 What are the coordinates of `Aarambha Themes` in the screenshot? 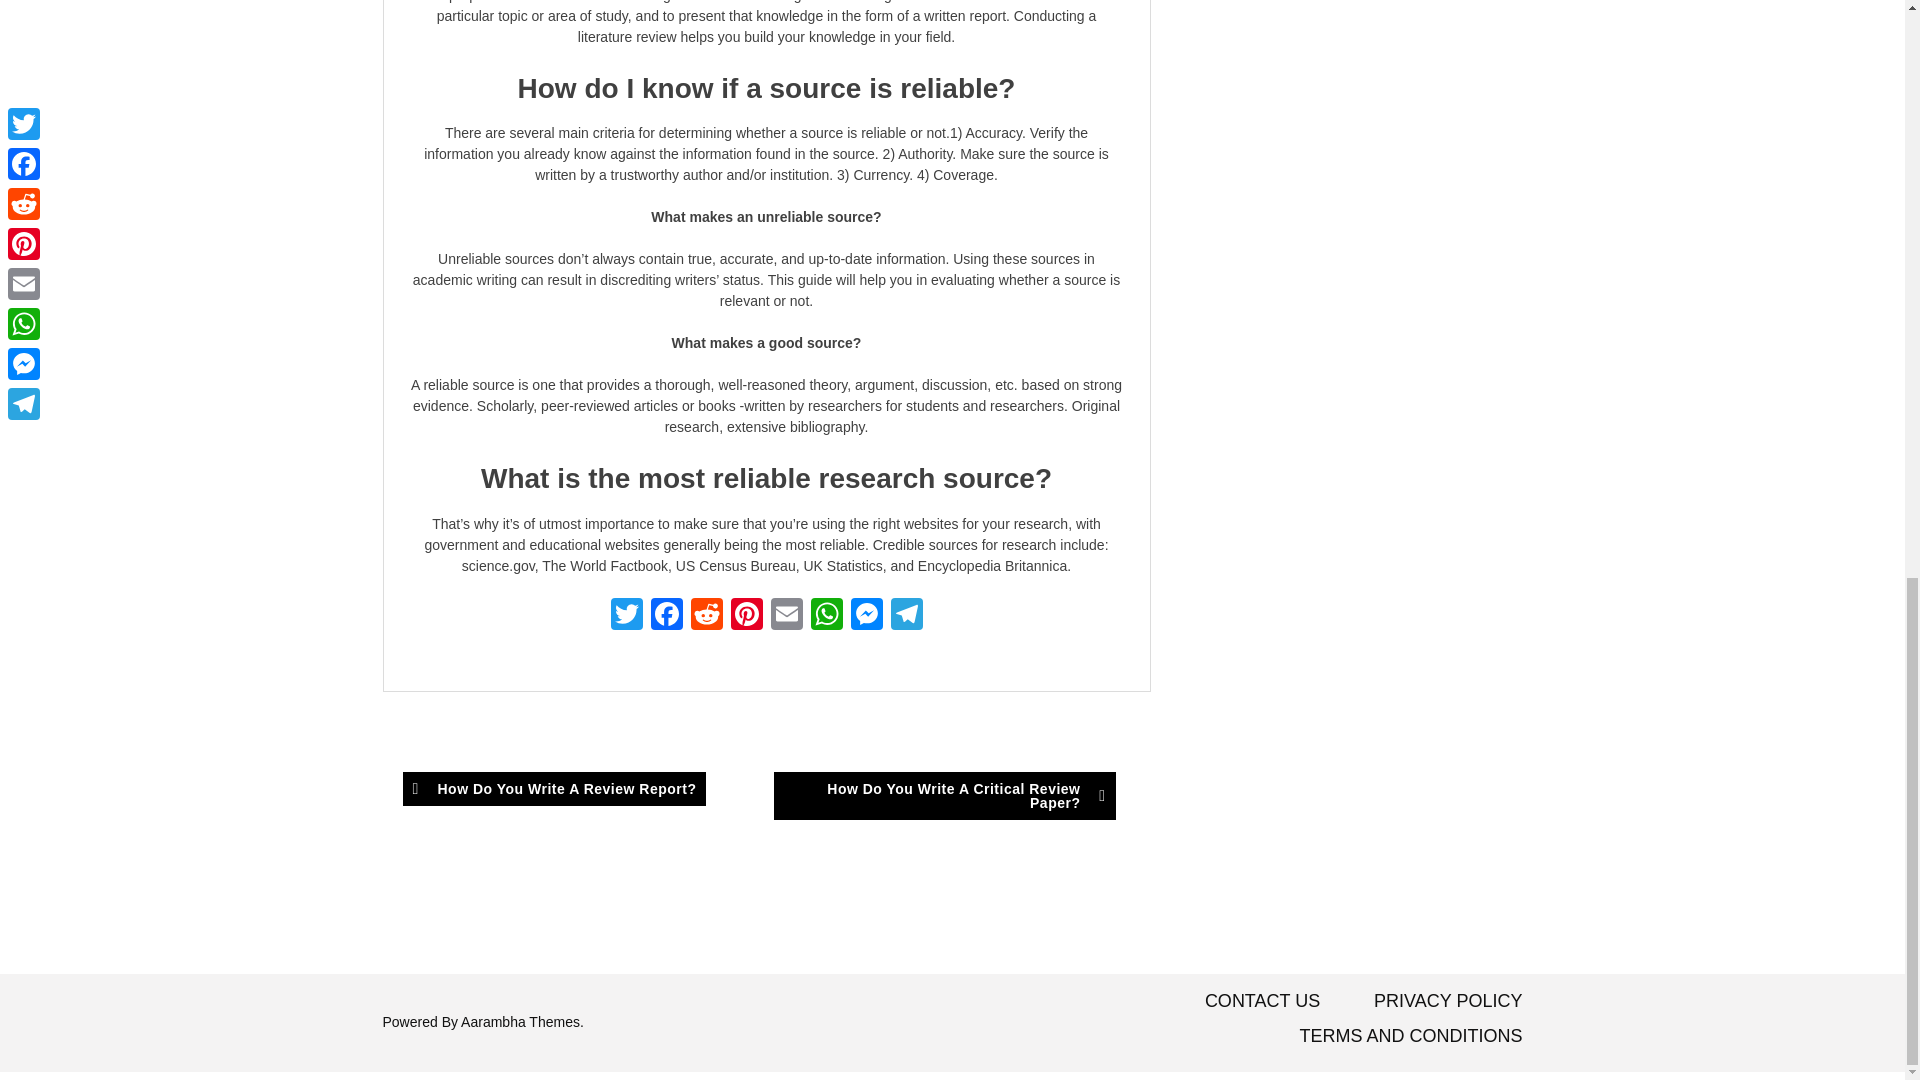 It's located at (520, 1022).